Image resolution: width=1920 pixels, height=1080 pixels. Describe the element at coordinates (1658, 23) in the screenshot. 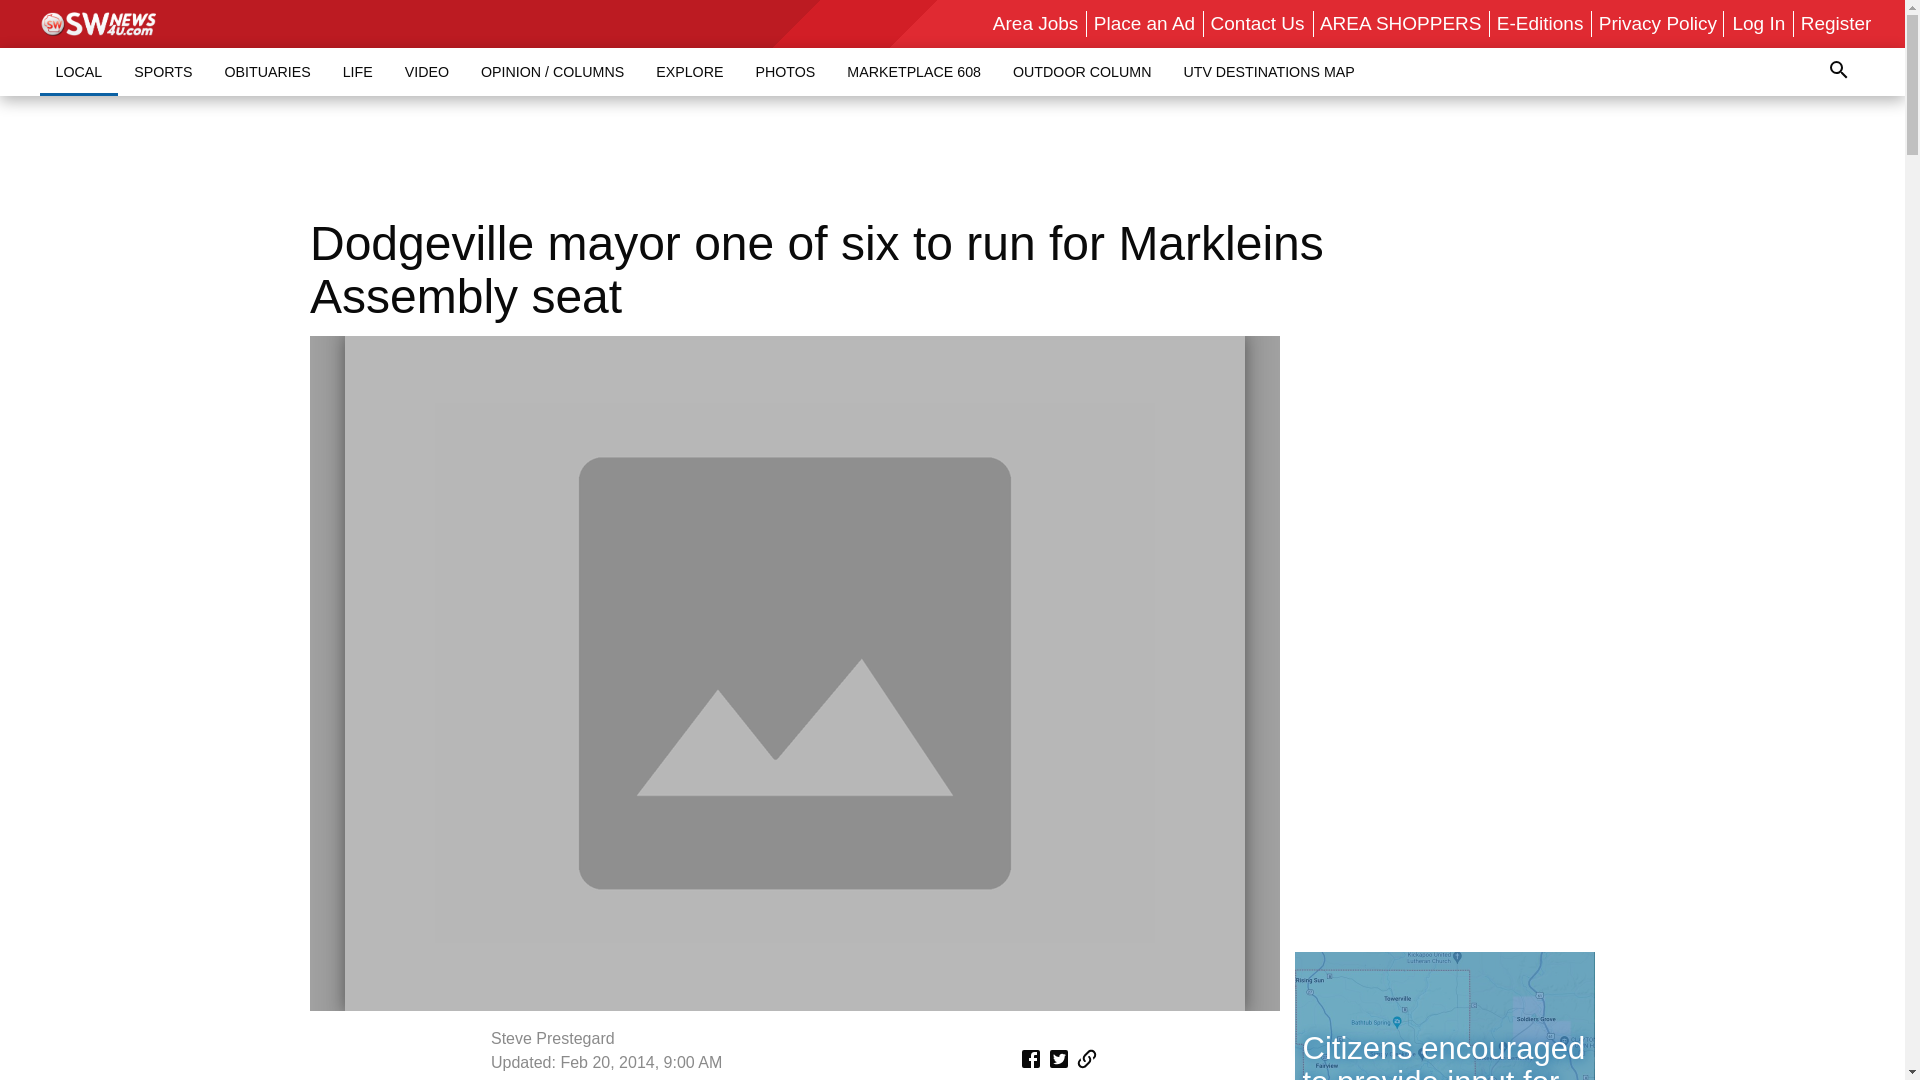

I see `Privacy Policy` at that location.